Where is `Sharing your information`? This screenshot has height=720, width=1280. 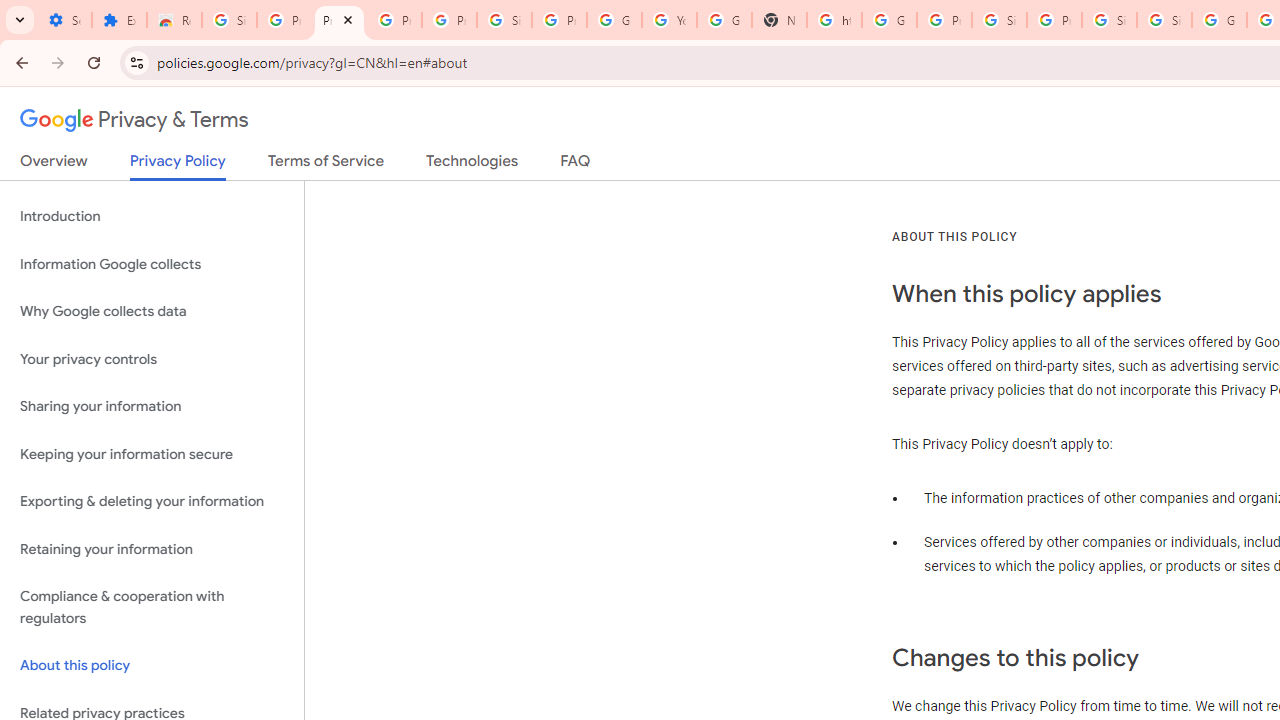
Sharing your information is located at coordinates (152, 407).